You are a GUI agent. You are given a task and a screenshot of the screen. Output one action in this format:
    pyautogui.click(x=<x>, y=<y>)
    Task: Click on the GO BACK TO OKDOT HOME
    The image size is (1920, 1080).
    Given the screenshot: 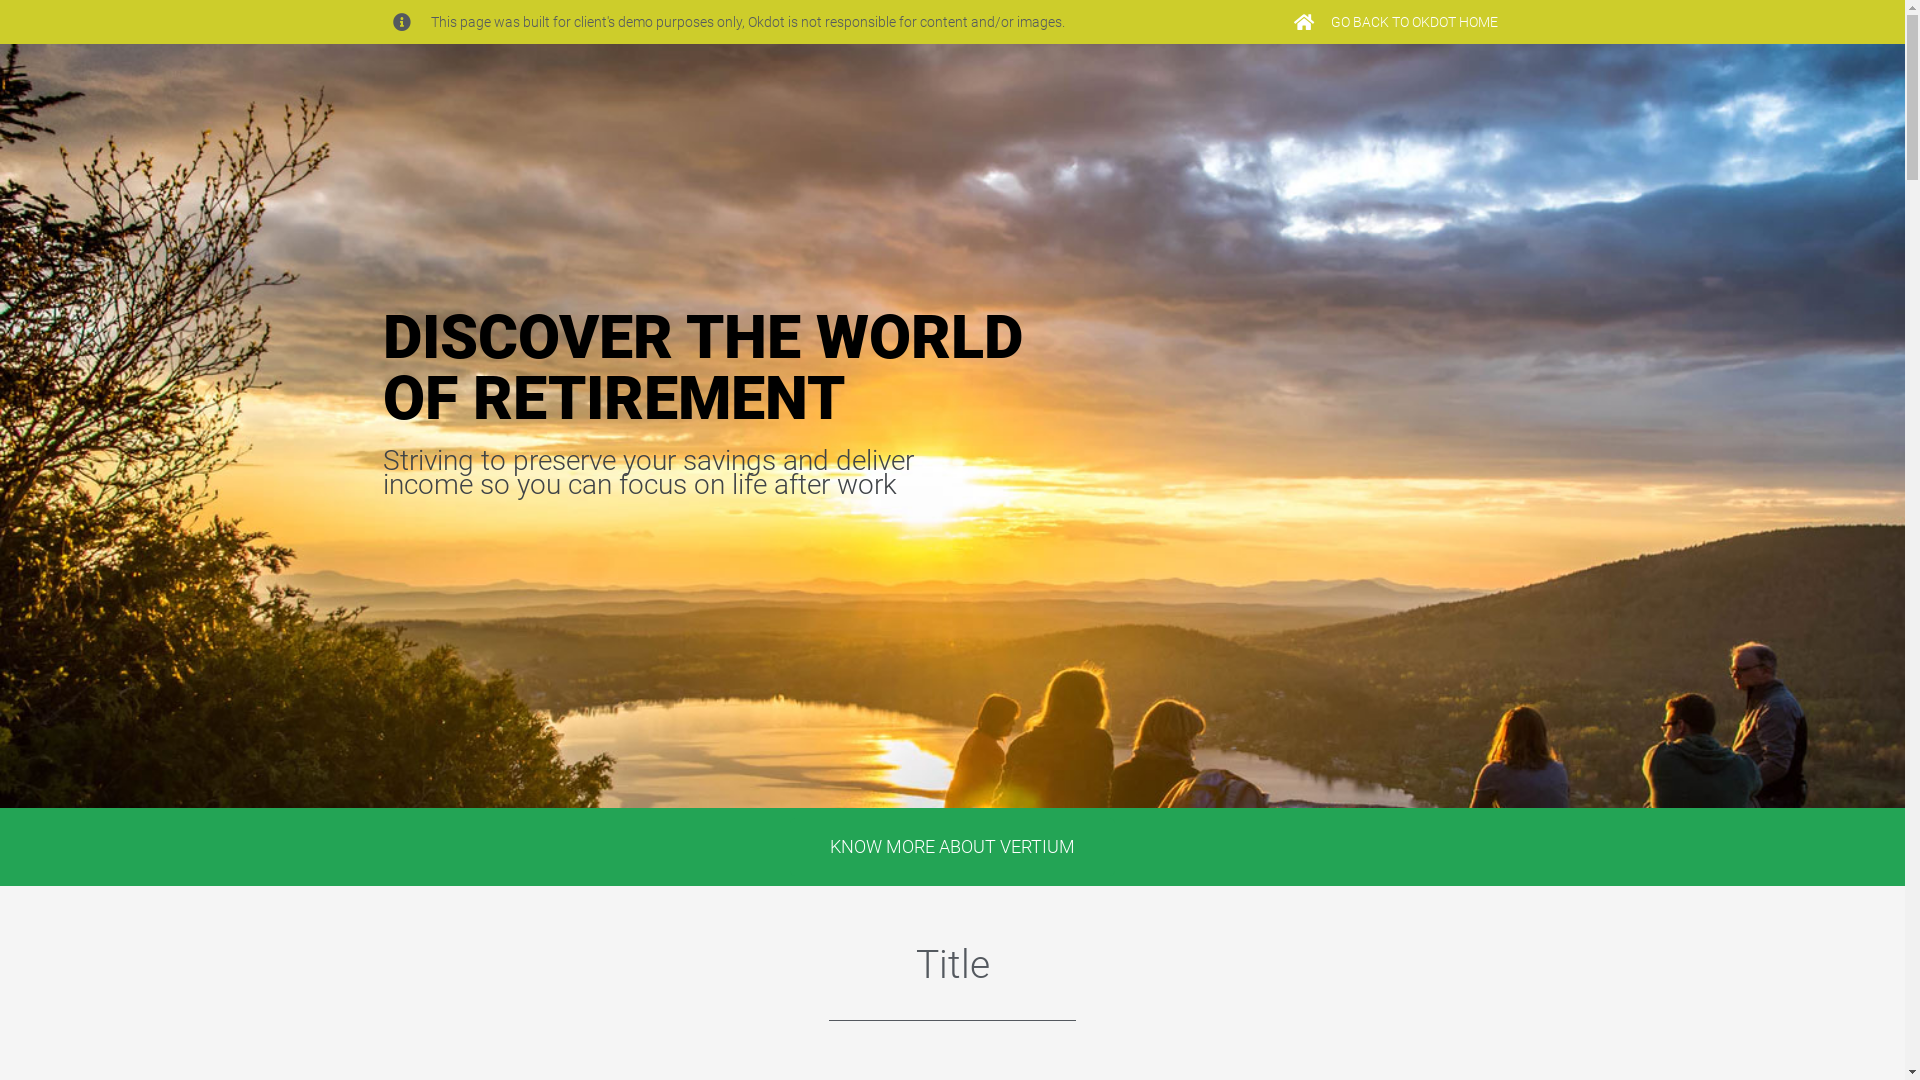 What is the action you would take?
    pyautogui.click(x=1395, y=22)
    